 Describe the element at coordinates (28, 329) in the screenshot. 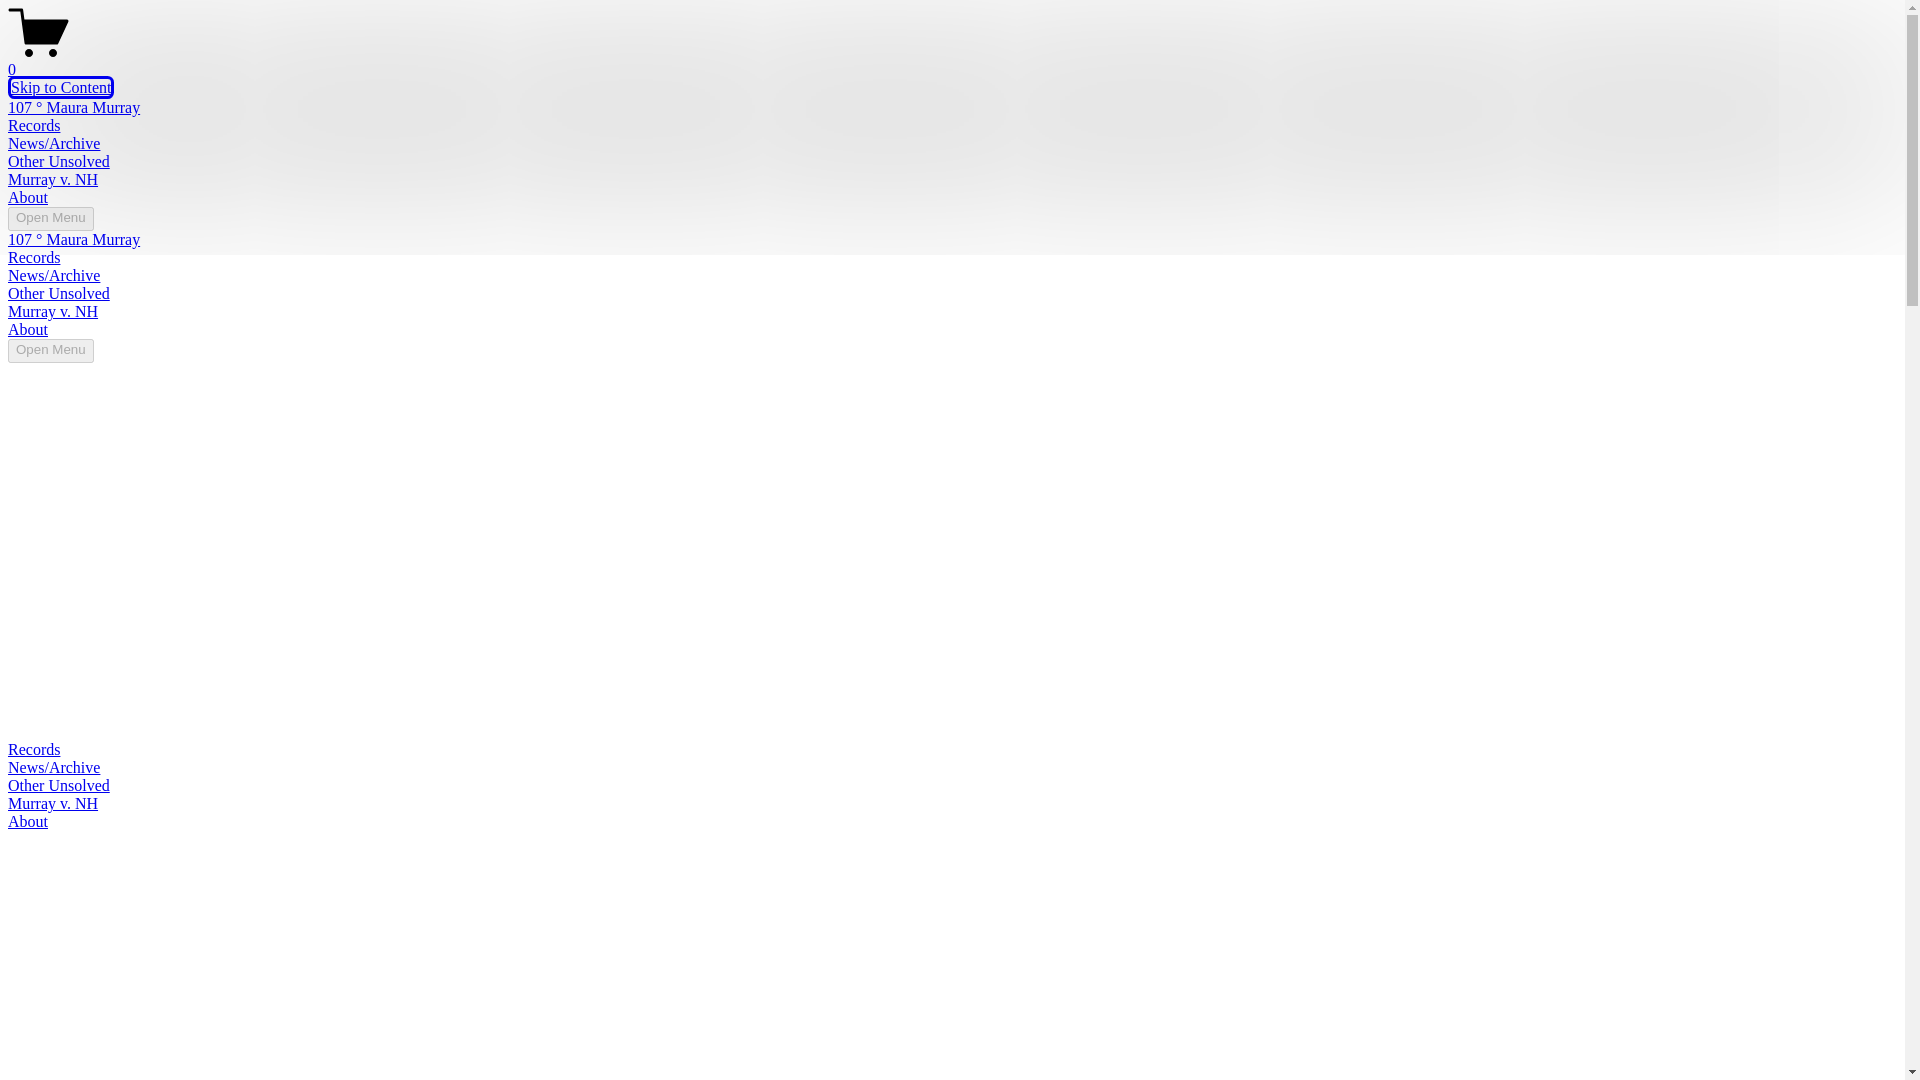

I see `About` at that location.